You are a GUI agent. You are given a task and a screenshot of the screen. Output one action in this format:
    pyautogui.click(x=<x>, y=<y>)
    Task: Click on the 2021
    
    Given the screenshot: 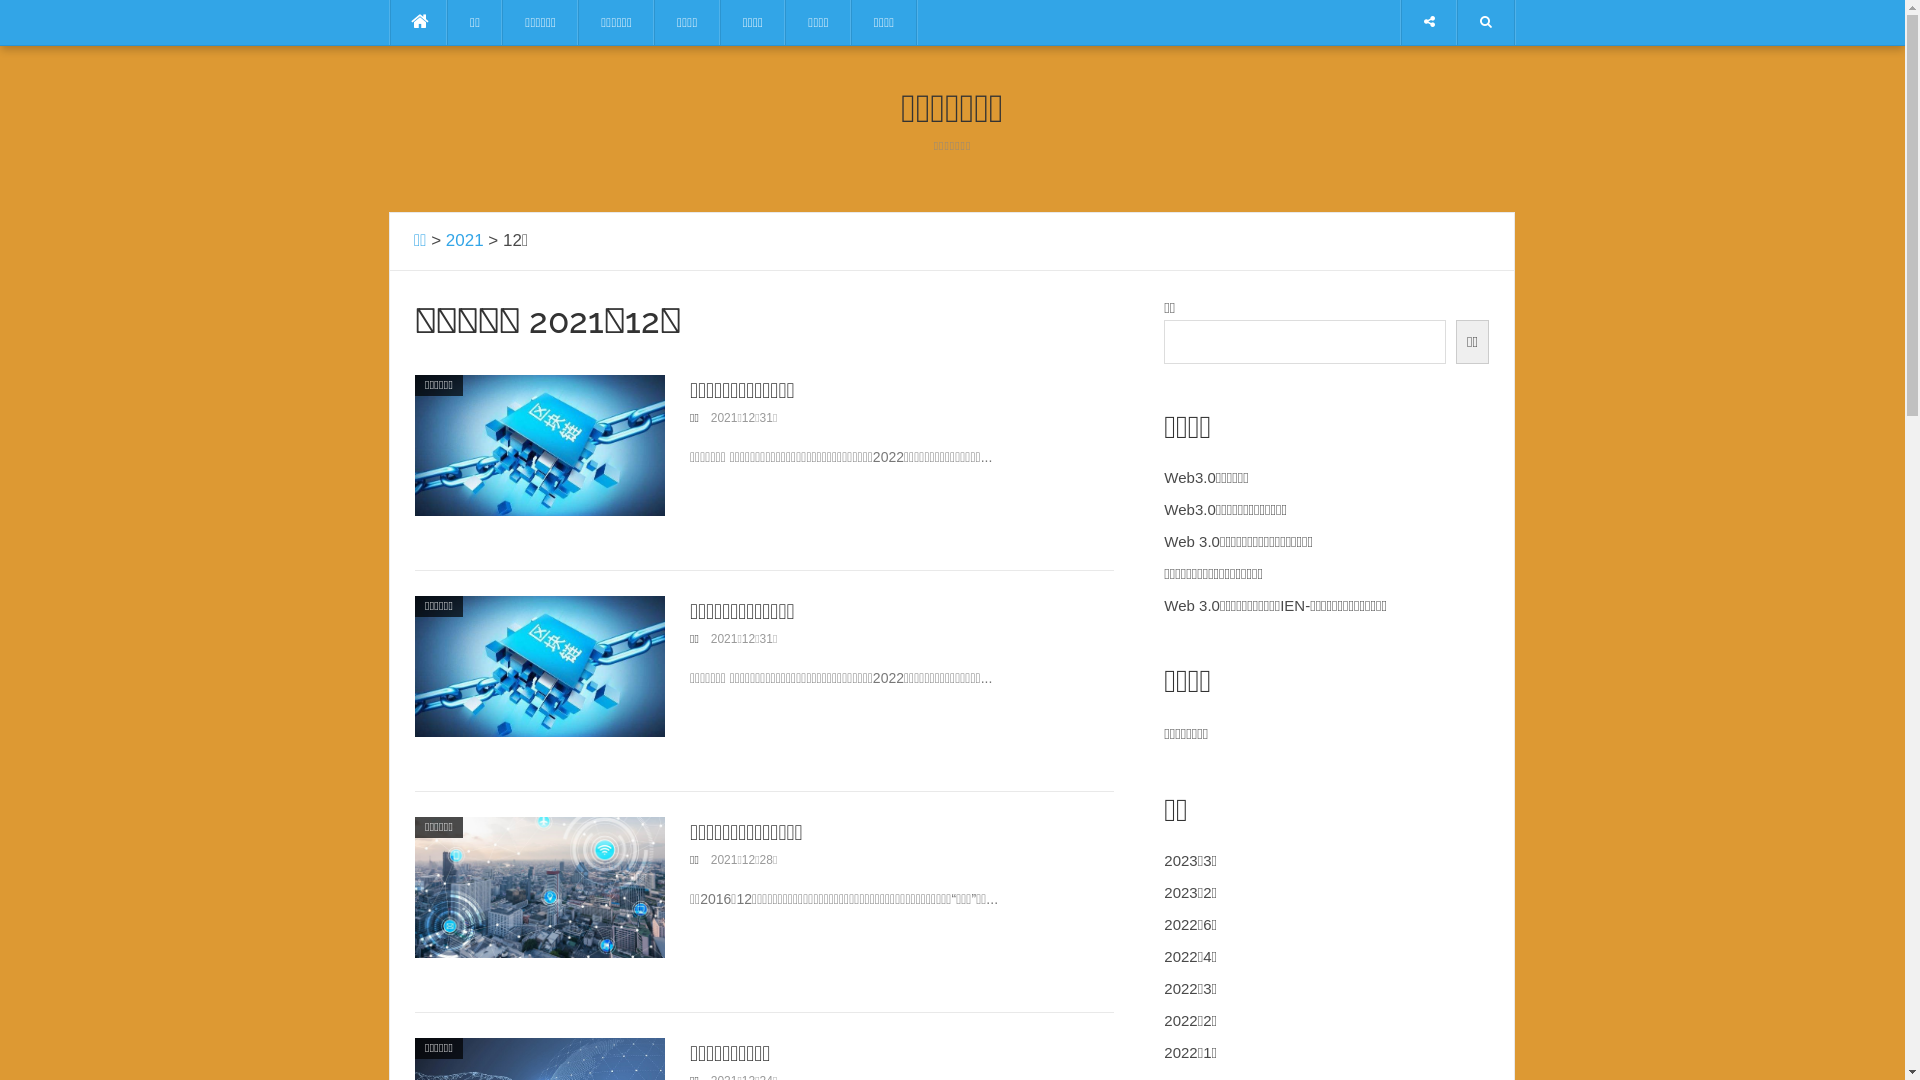 What is the action you would take?
    pyautogui.click(x=465, y=240)
    